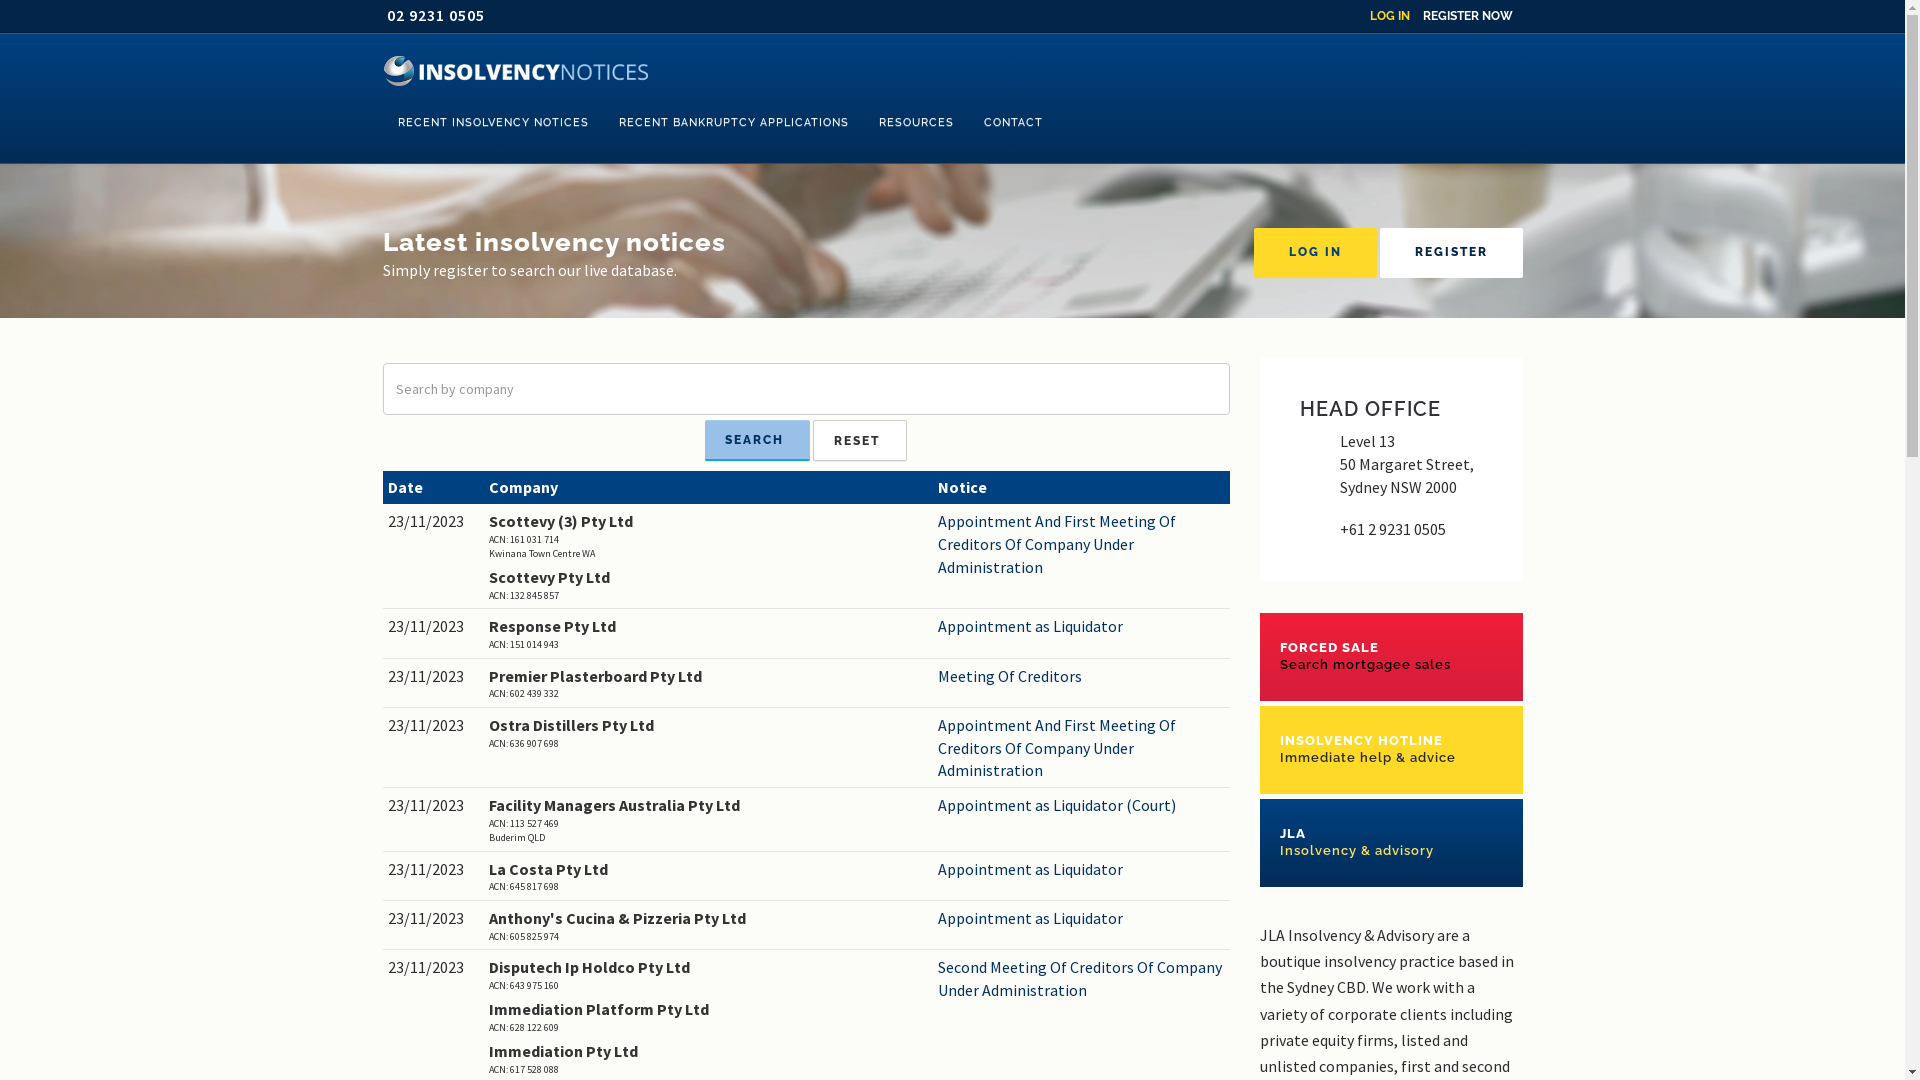  What do you see at coordinates (1392, 656) in the screenshot?
I see `FORCED SALE  
Search mortgagee sales` at bounding box center [1392, 656].